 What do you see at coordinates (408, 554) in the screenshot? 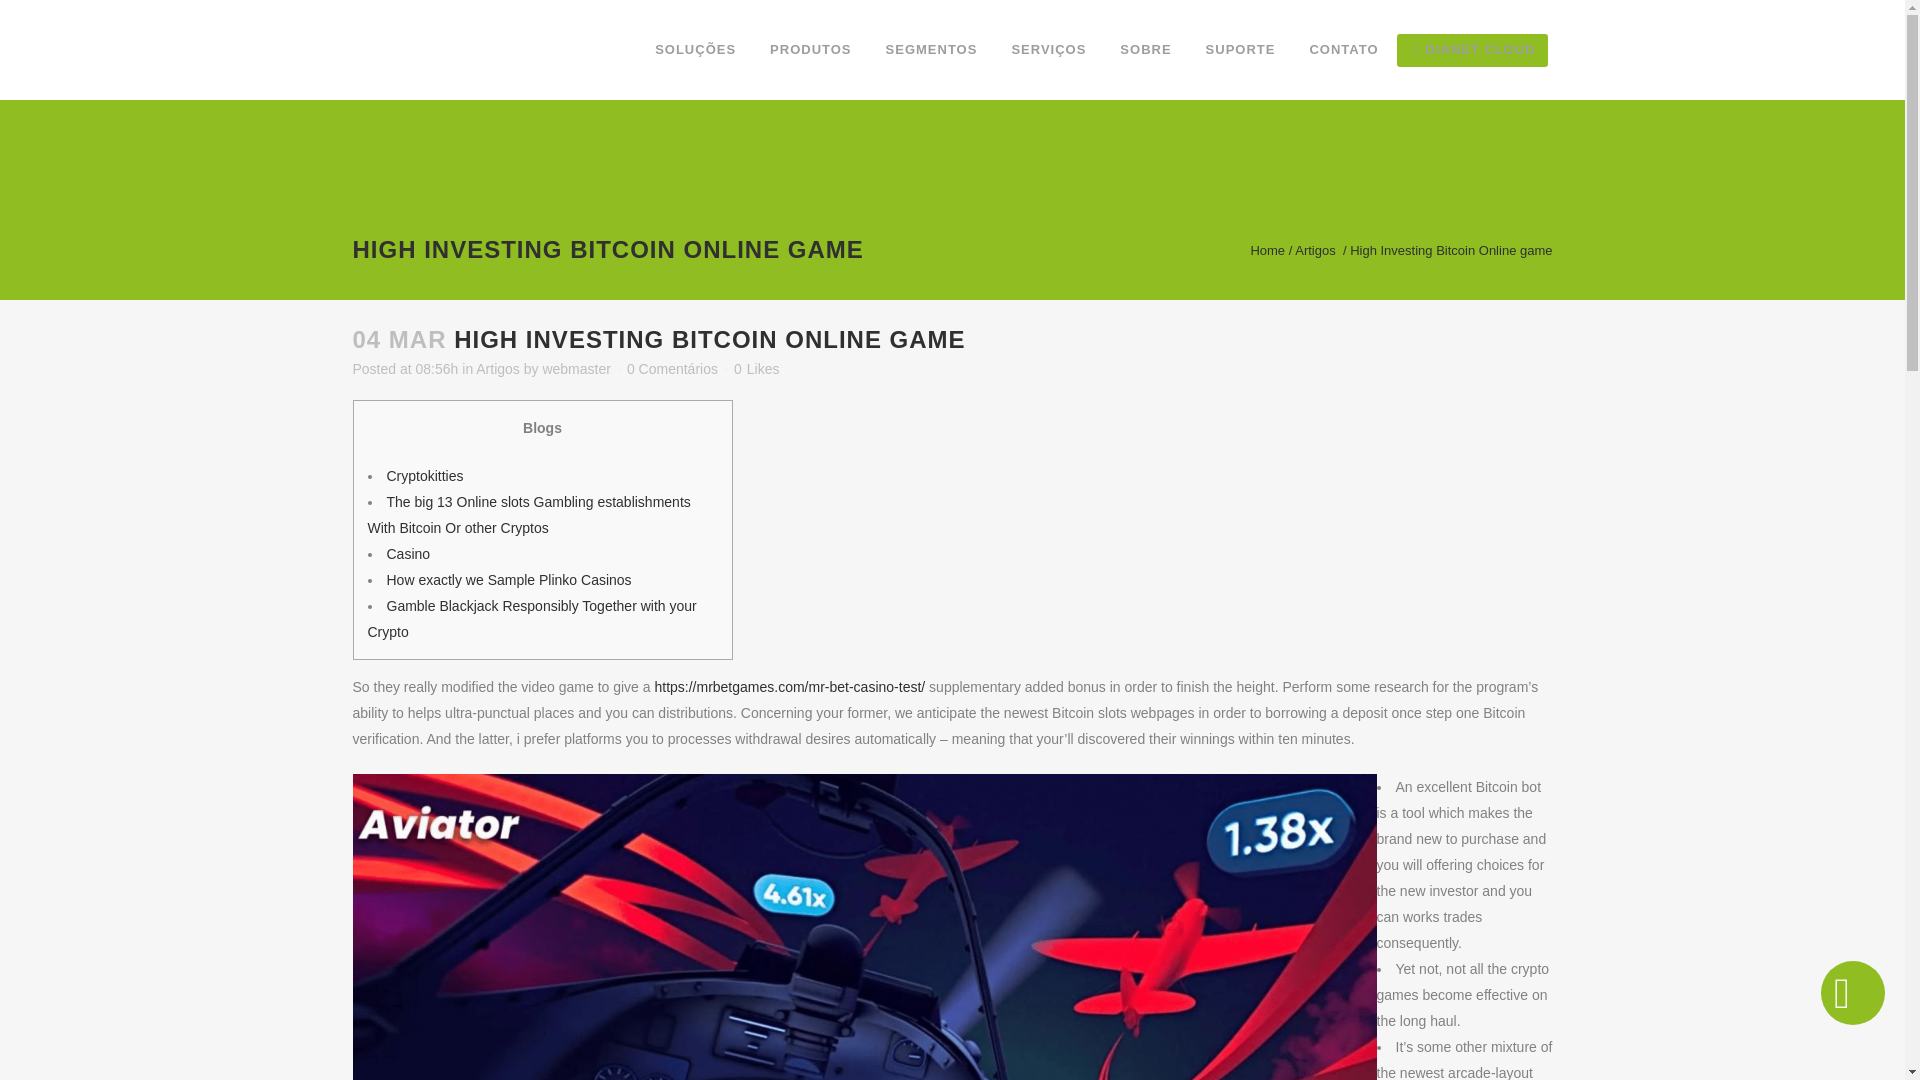
I see `Casino` at bounding box center [408, 554].